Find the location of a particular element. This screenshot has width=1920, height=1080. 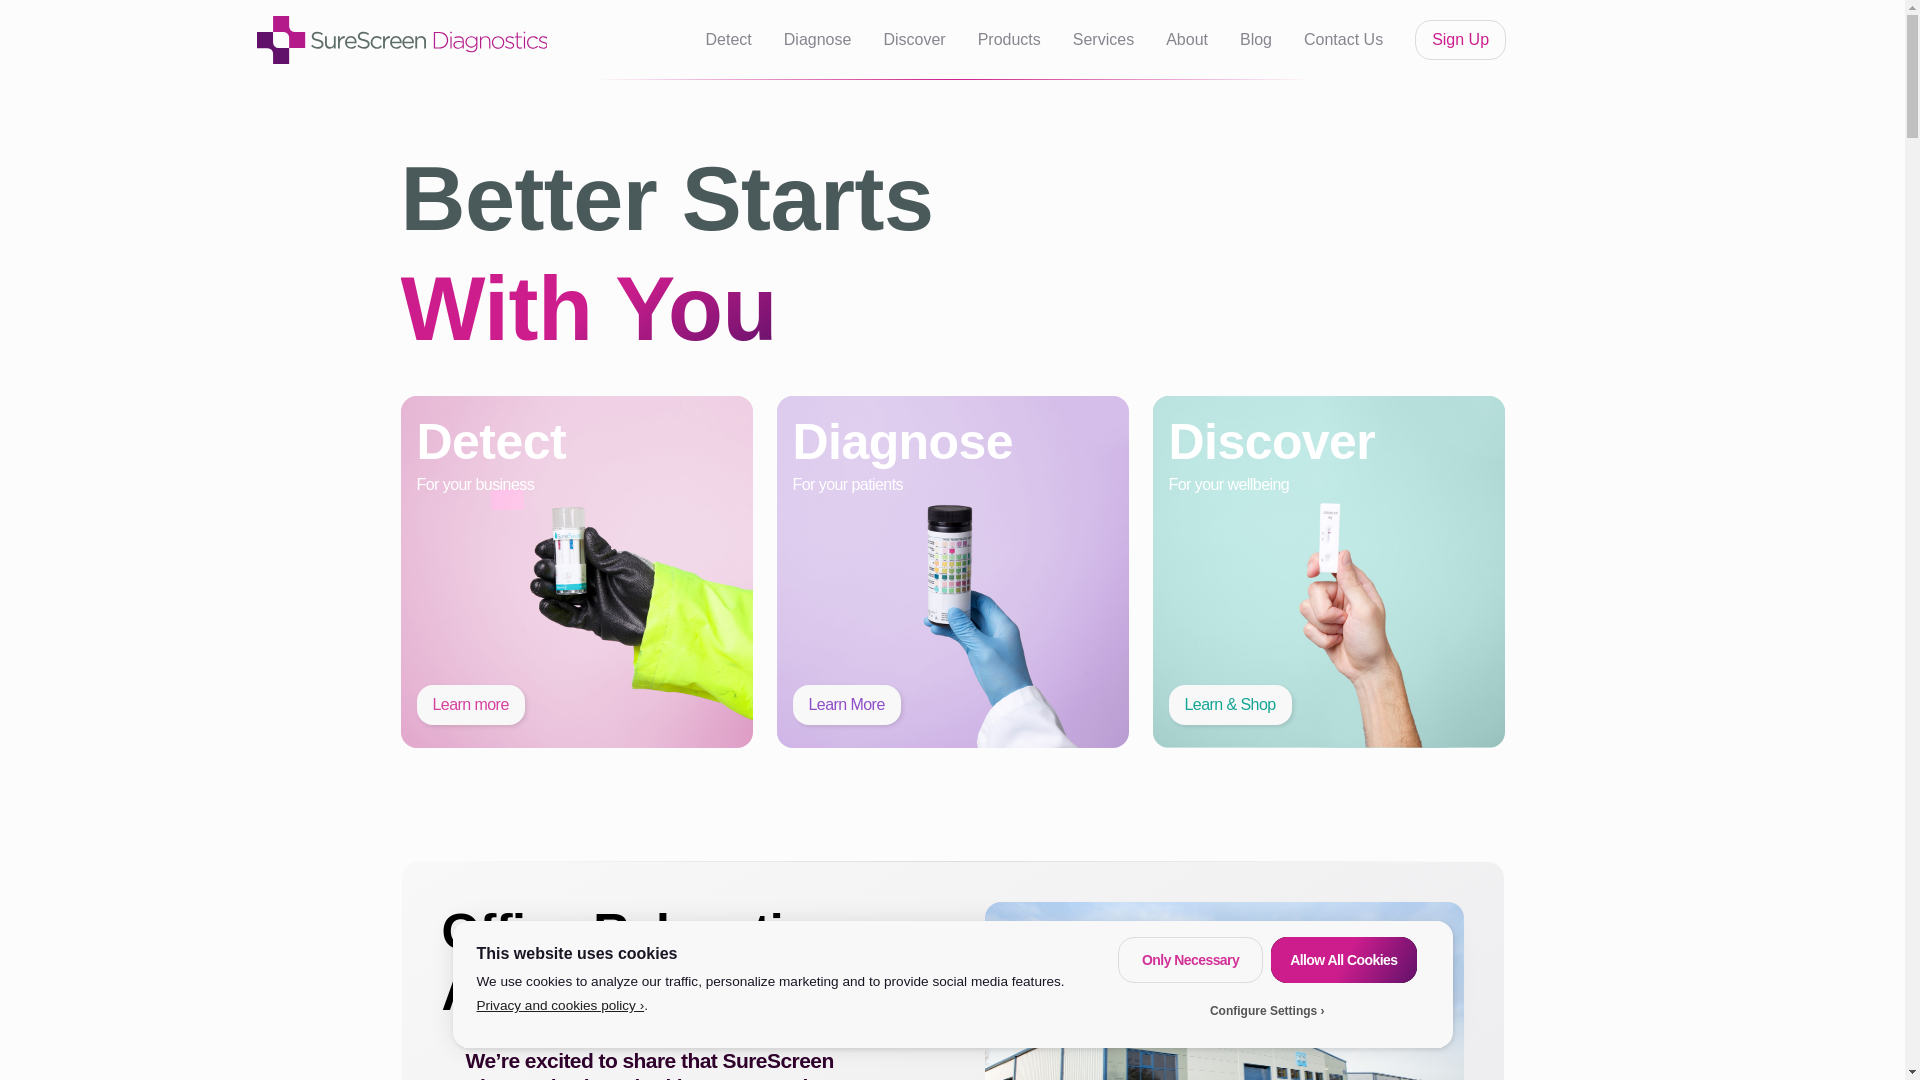

Learn more is located at coordinates (470, 704).